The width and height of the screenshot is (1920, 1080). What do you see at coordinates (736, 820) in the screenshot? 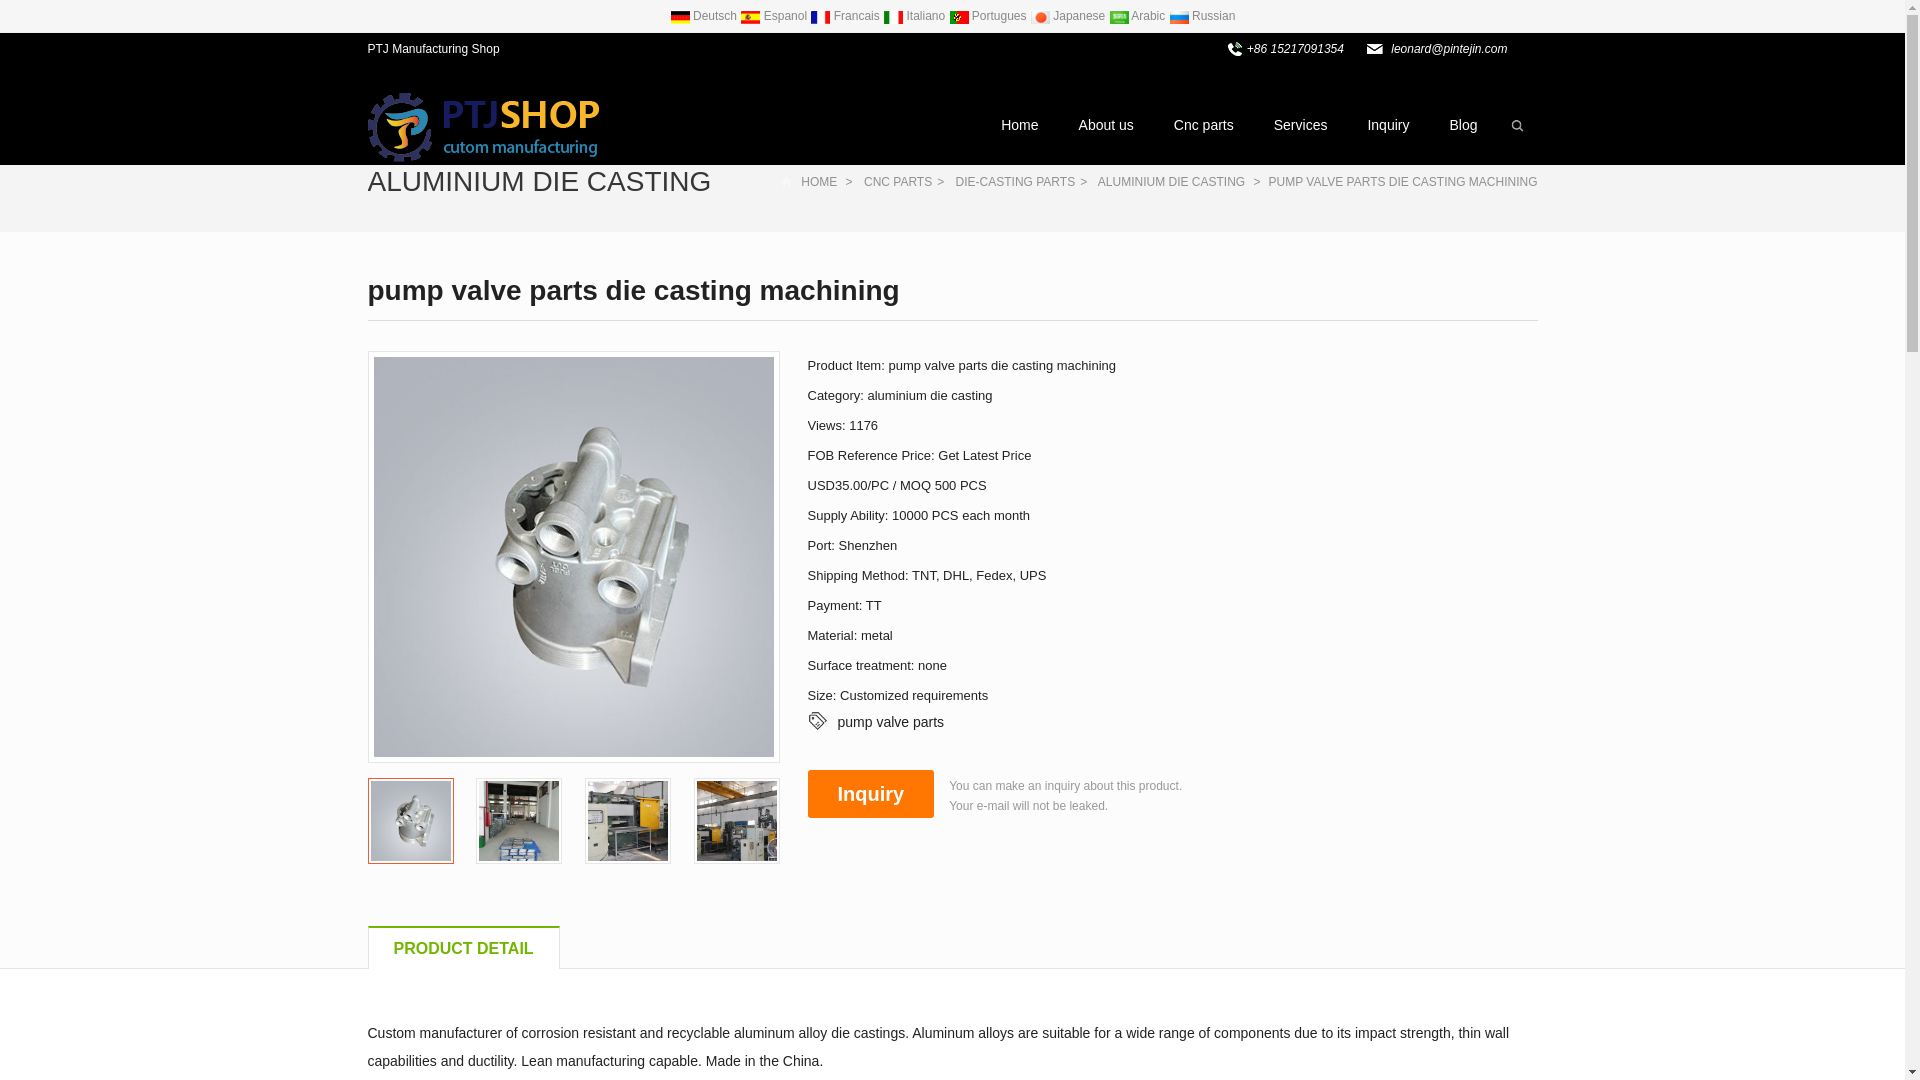
I see `pump valve parts die casting machining` at bounding box center [736, 820].